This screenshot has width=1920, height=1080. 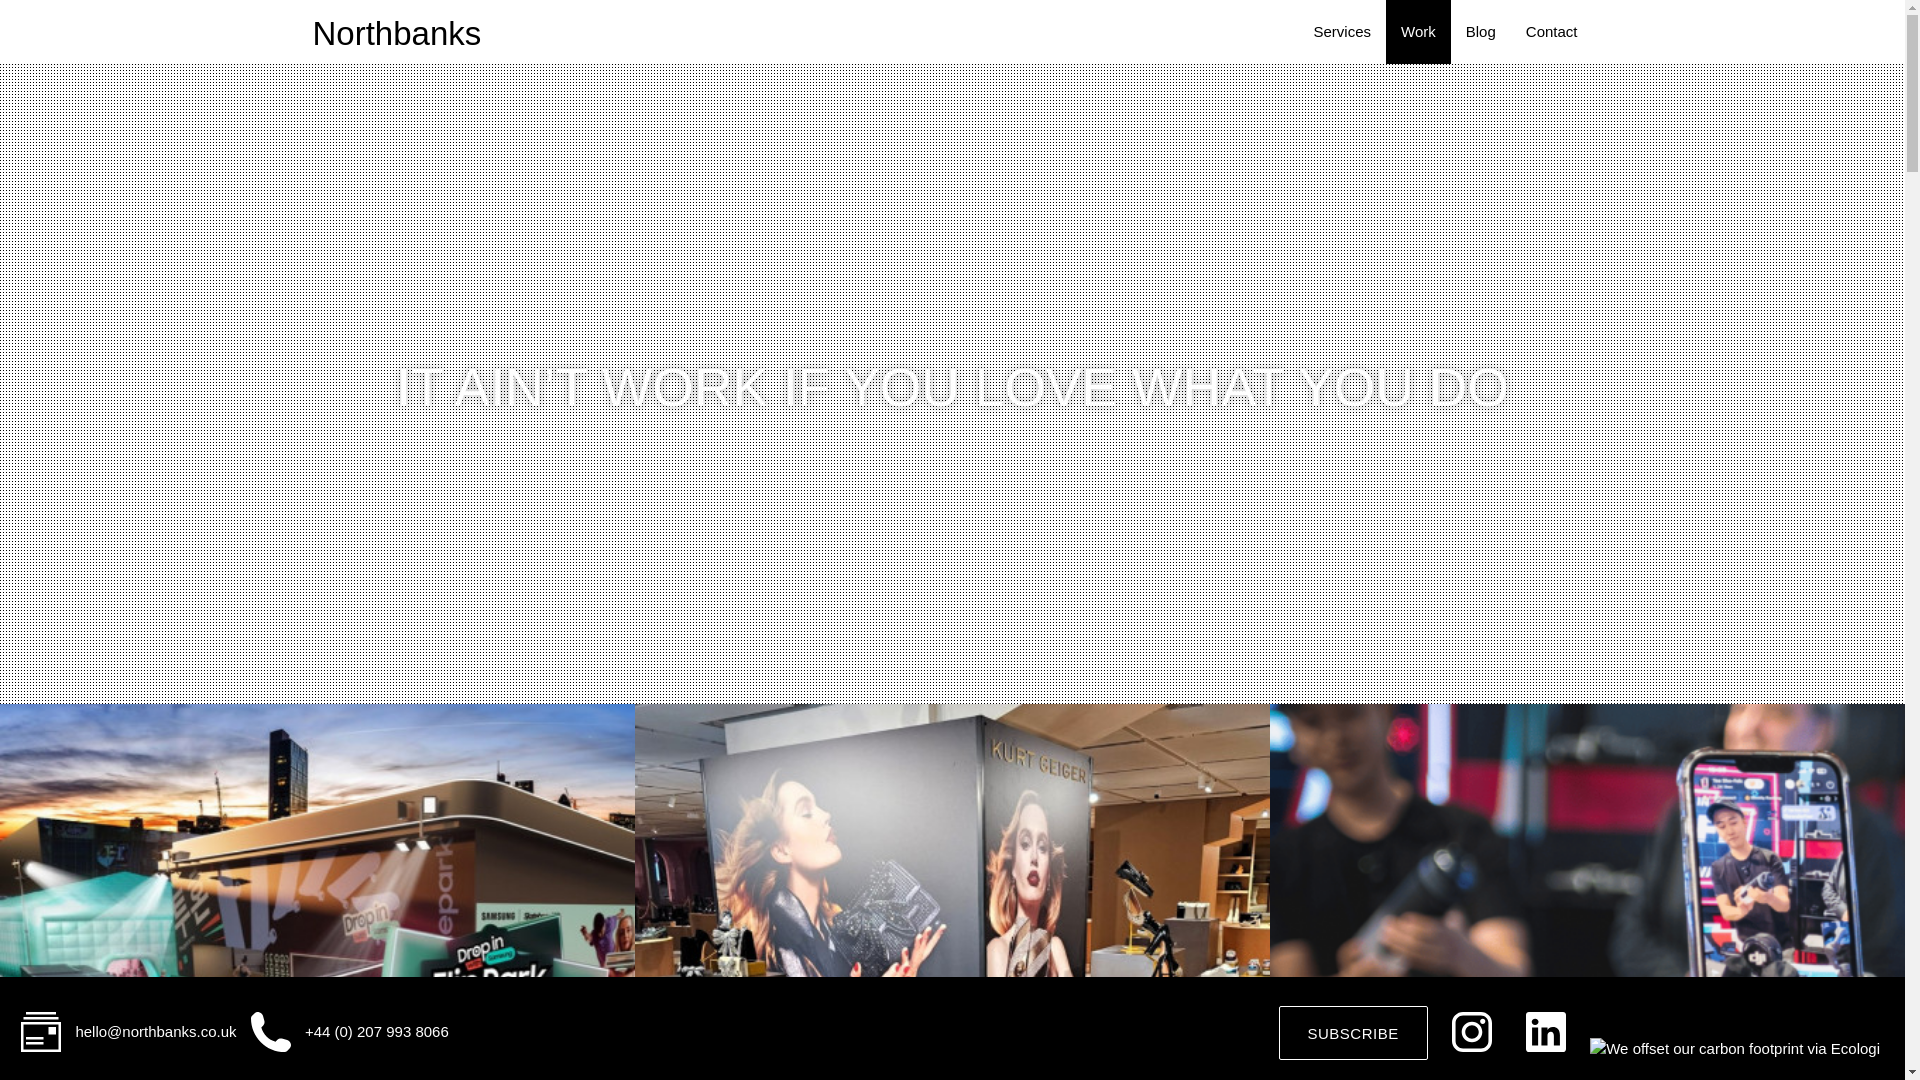 I want to click on Services, so click(x=1342, y=32).